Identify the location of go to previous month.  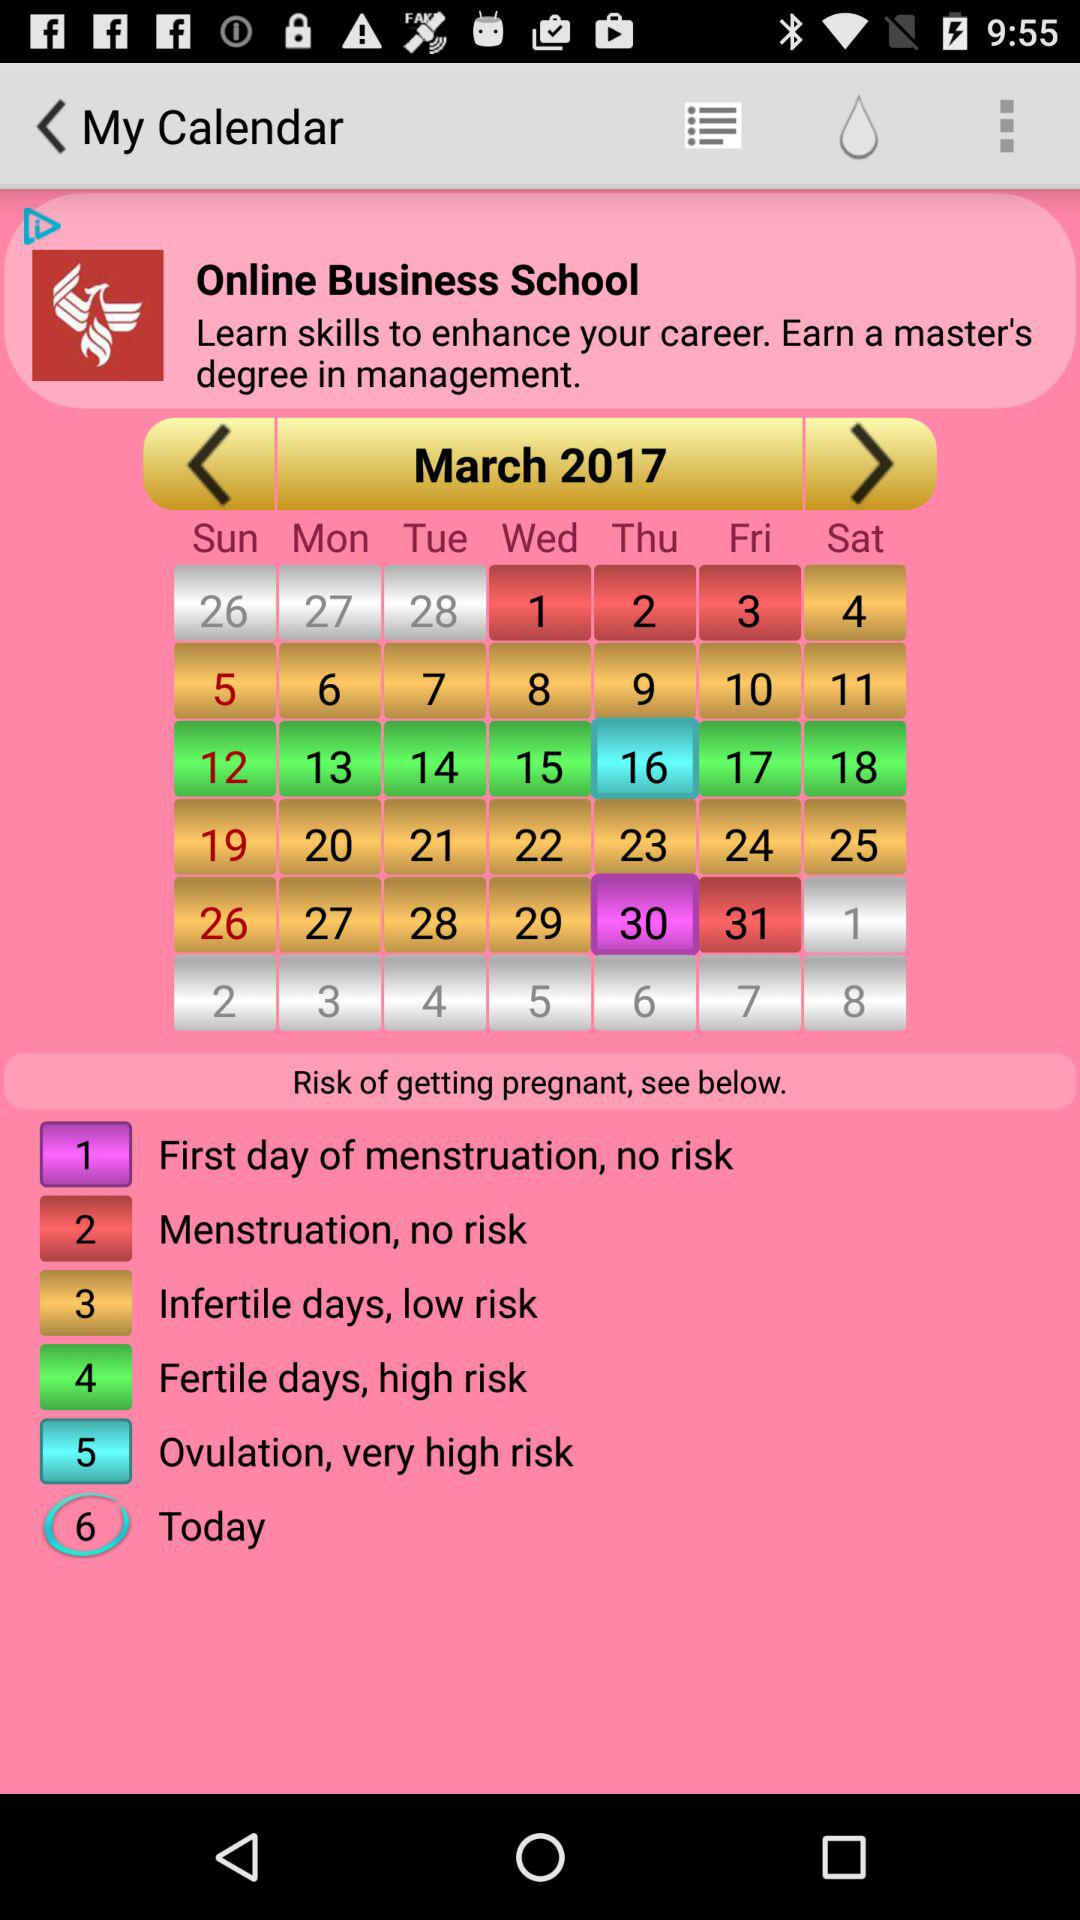
(208, 464).